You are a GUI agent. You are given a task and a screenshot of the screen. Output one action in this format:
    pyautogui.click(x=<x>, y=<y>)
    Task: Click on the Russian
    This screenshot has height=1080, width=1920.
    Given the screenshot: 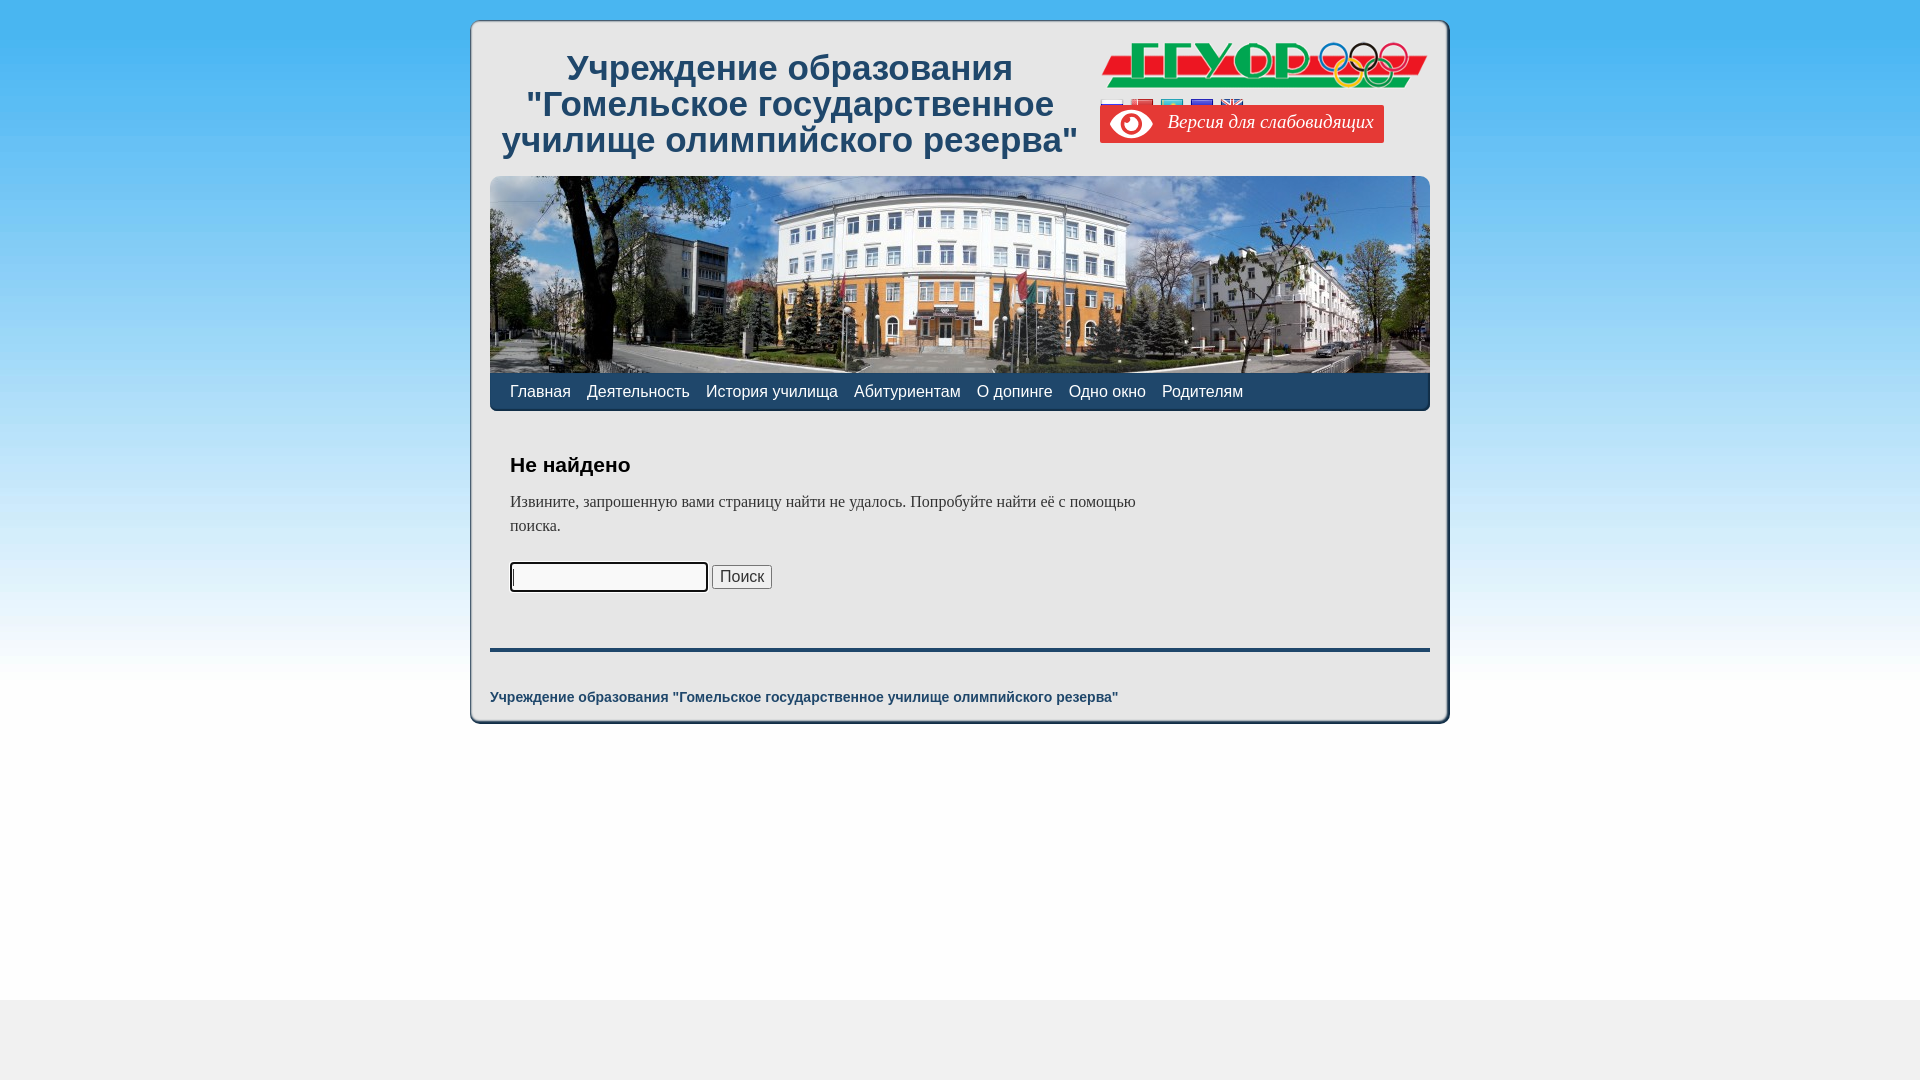 What is the action you would take?
    pyautogui.click(x=1112, y=108)
    